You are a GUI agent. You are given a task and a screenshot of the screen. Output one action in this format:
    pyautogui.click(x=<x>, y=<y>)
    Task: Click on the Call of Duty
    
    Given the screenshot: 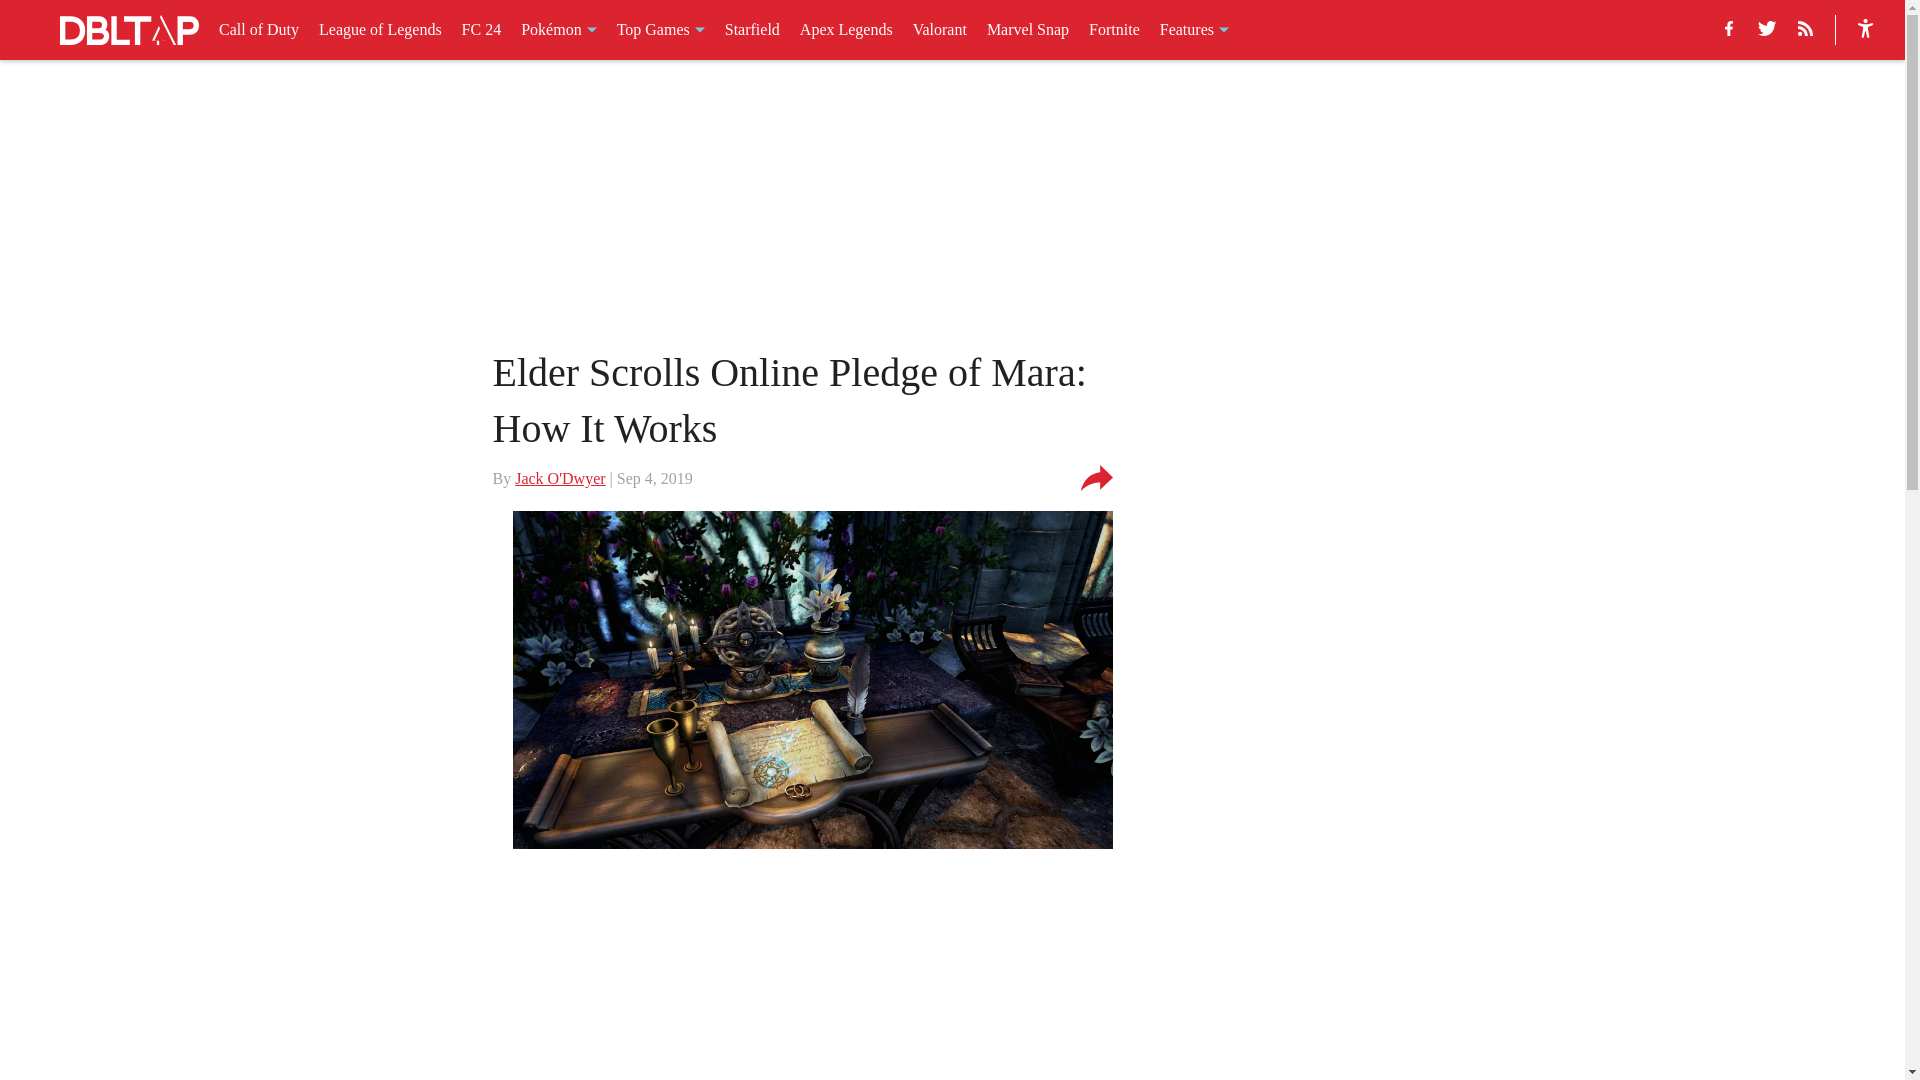 What is the action you would take?
    pyautogui.click(x=258, y=30)
    